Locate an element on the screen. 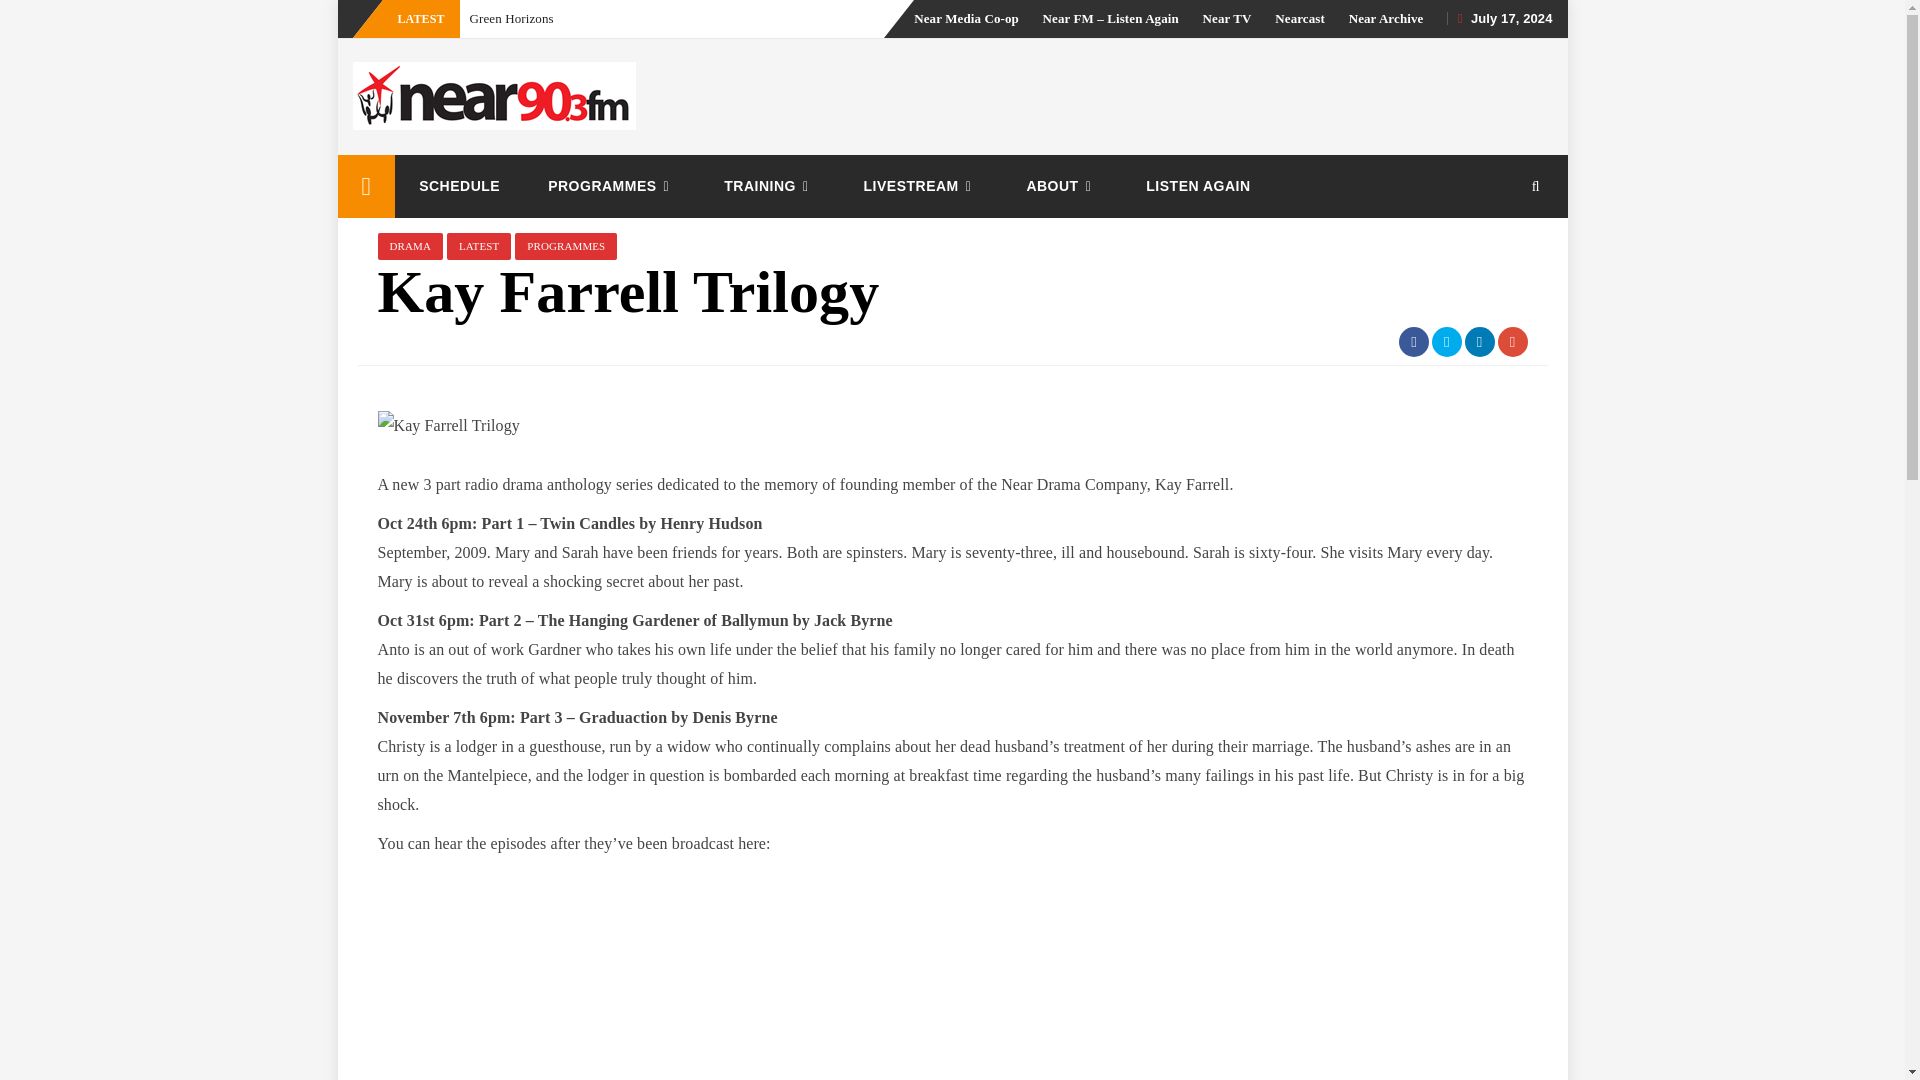  Near Archive is located at coordinates (1386, 18).